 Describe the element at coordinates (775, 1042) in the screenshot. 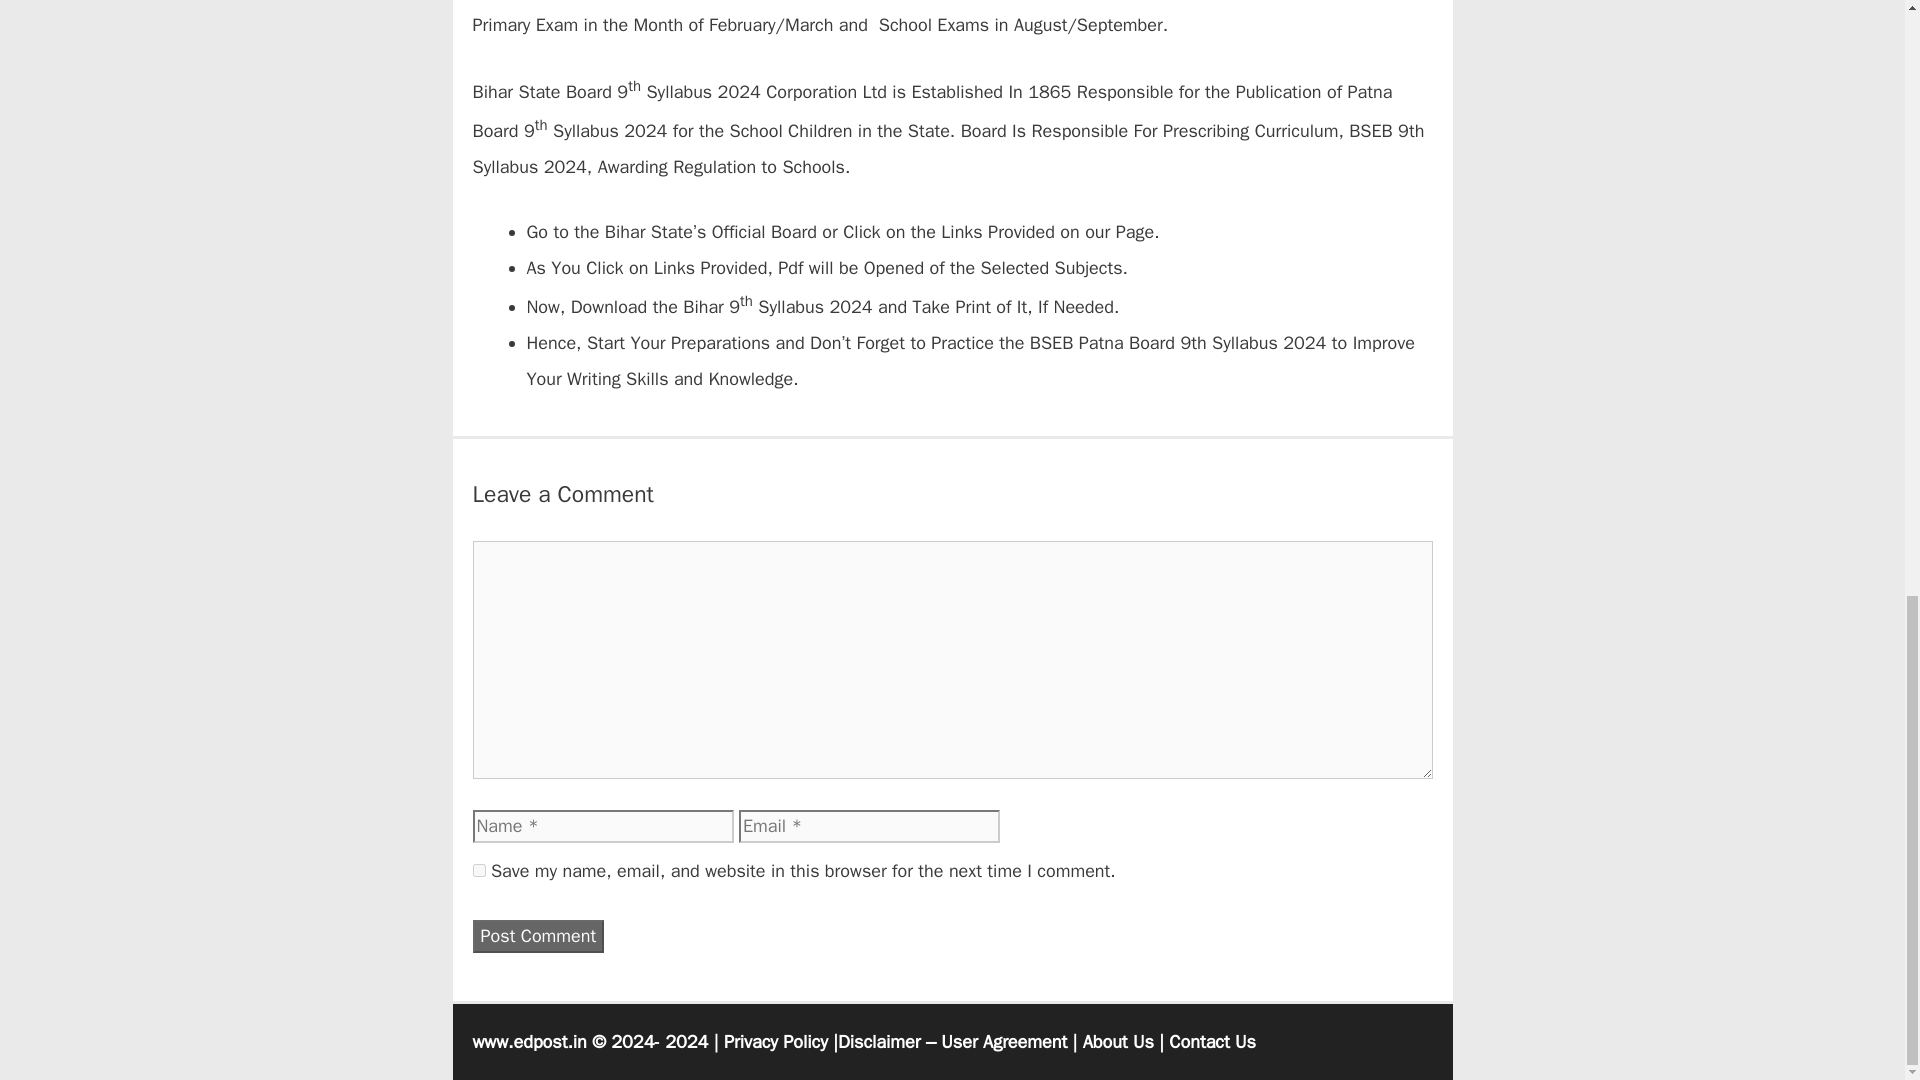

I see `Privacy Policy` at that location.